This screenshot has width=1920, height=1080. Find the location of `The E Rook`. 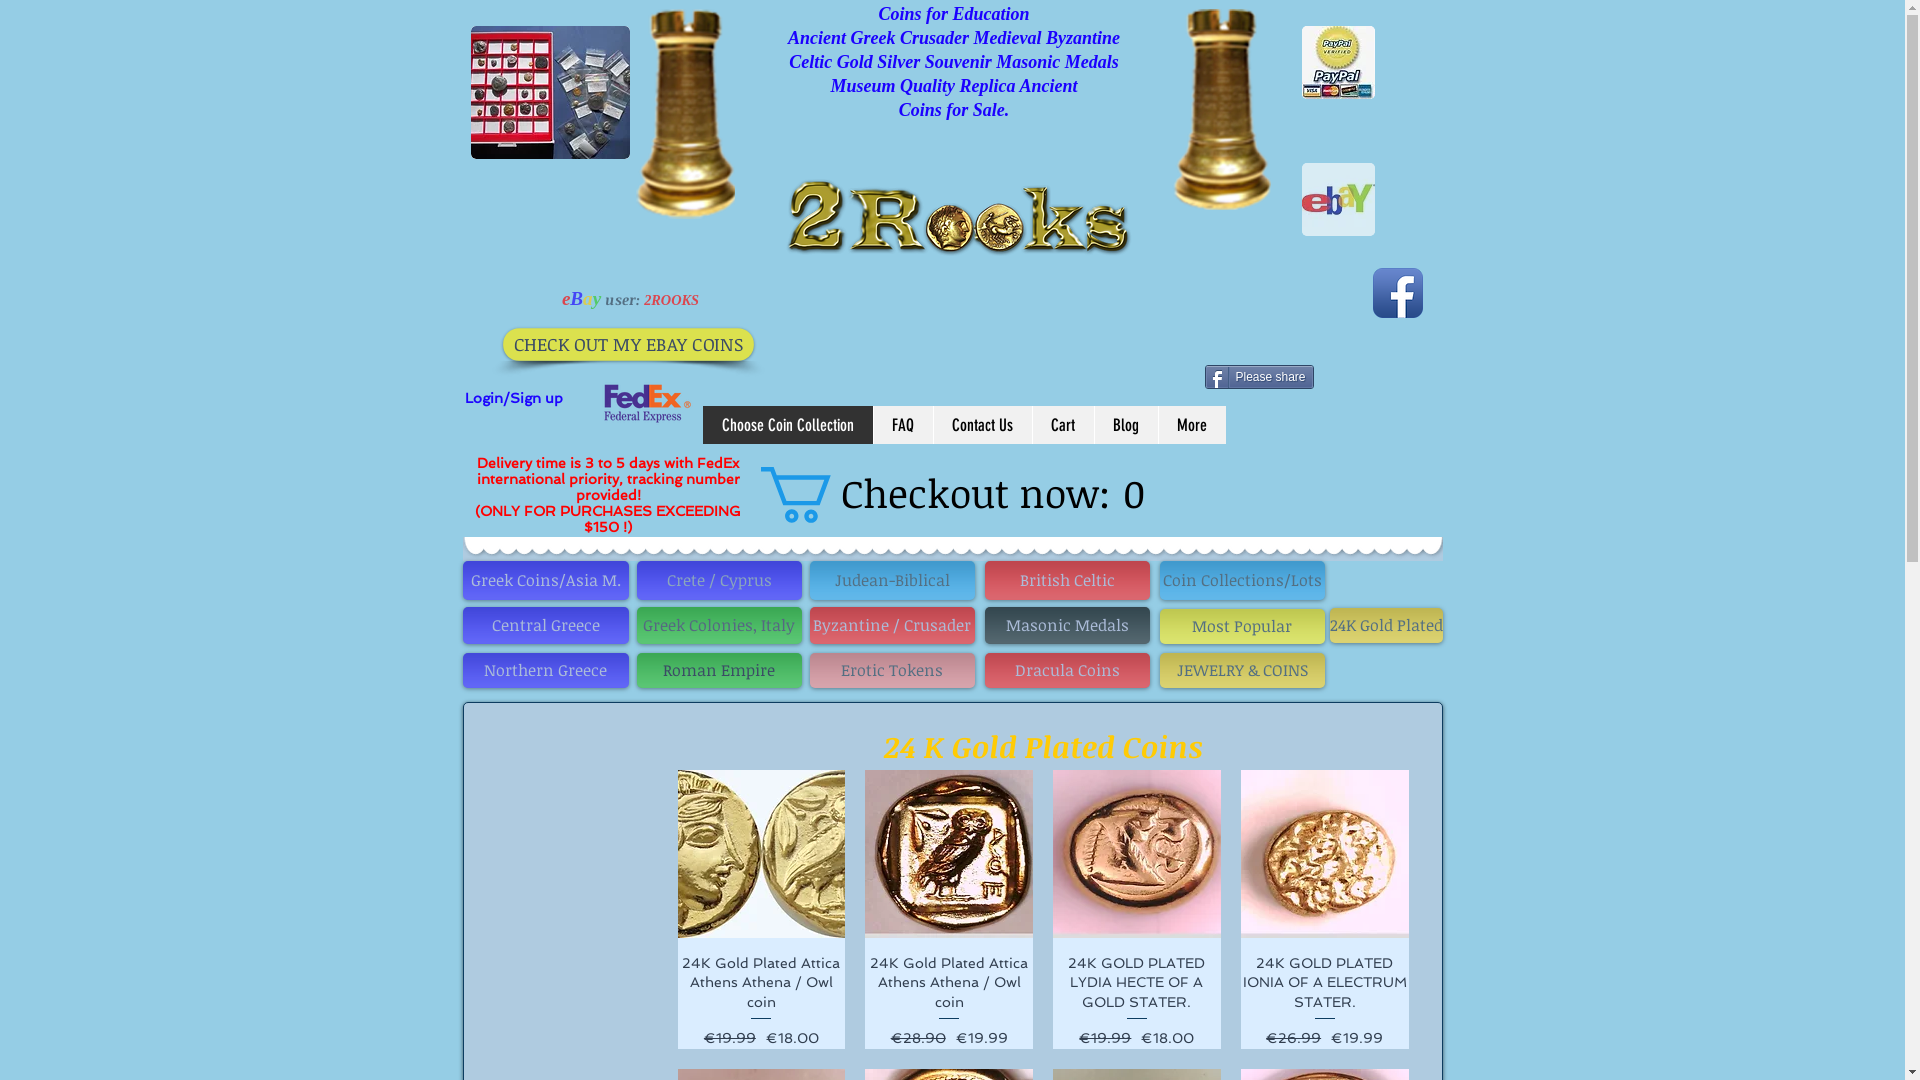

The E Rook is located at coordinates (1222, 110).